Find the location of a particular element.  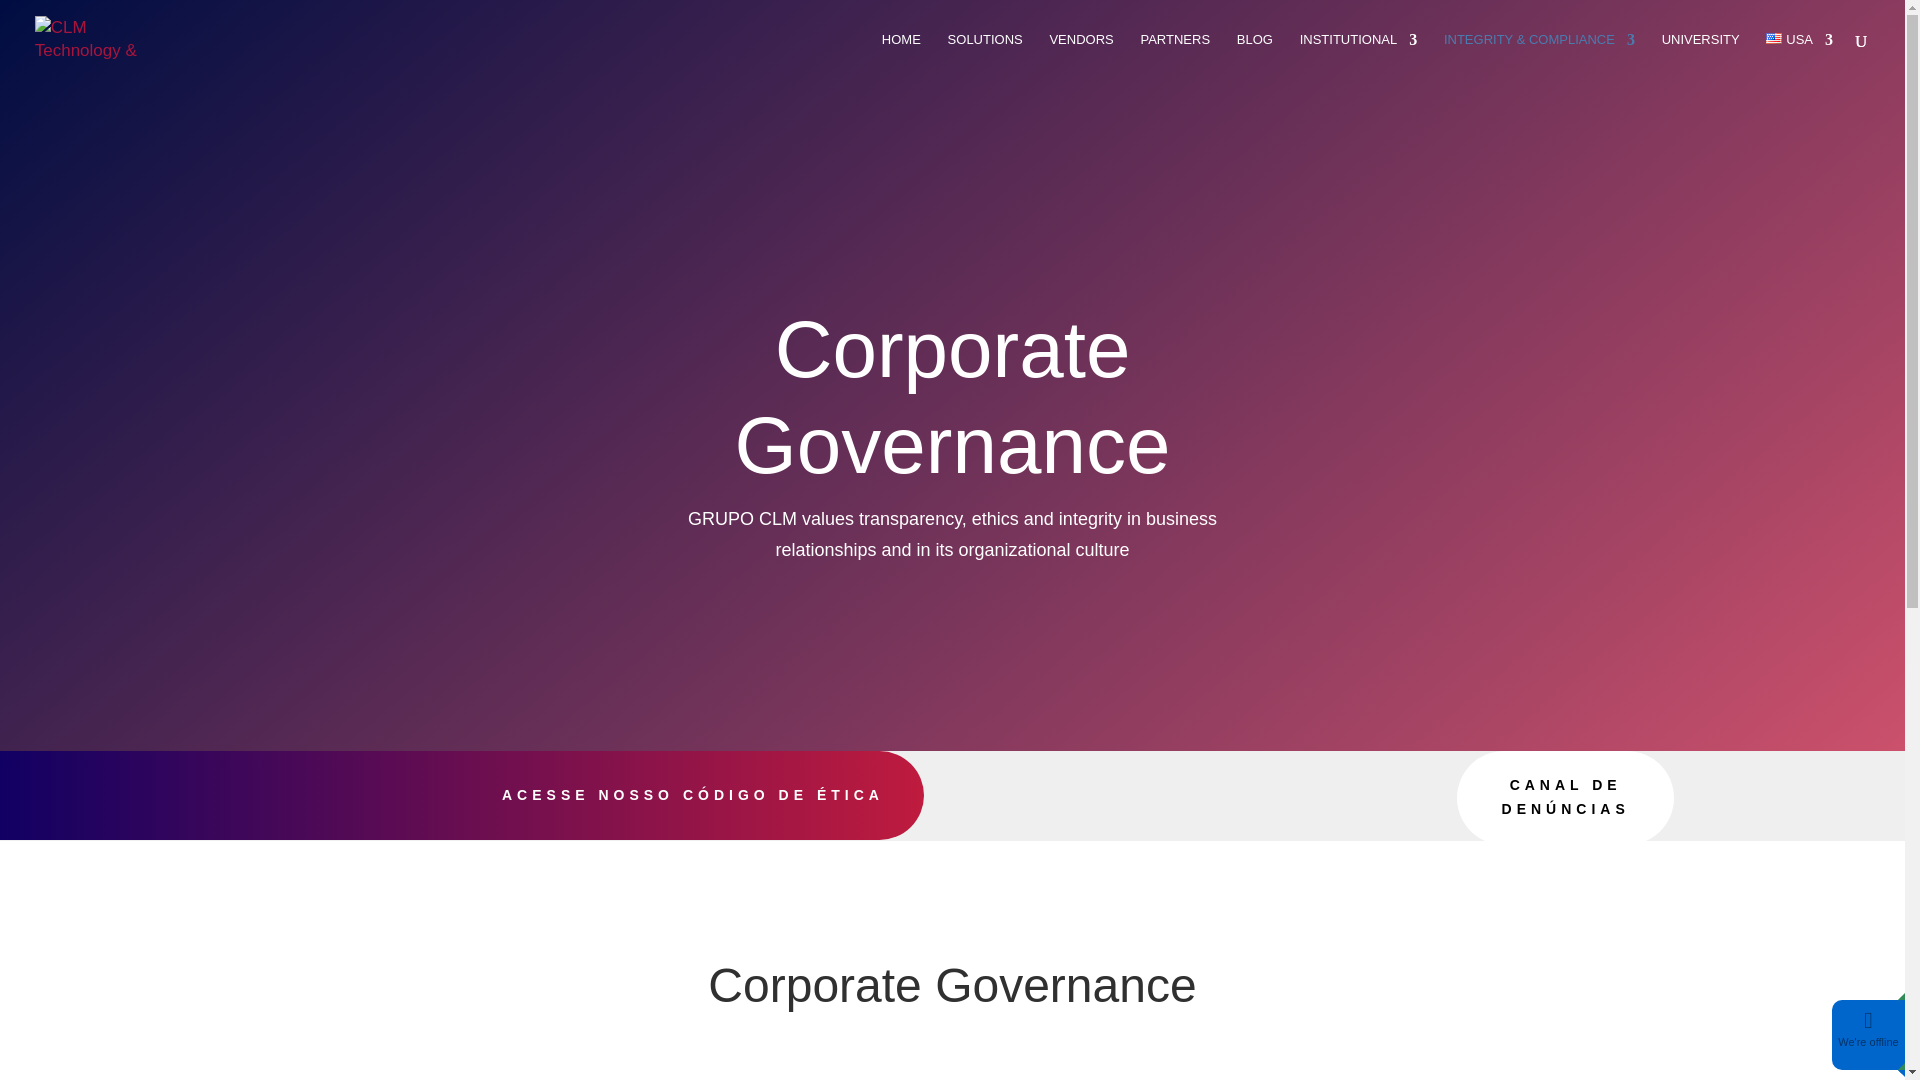

We're offline is located at coordinates (1868, 1041).